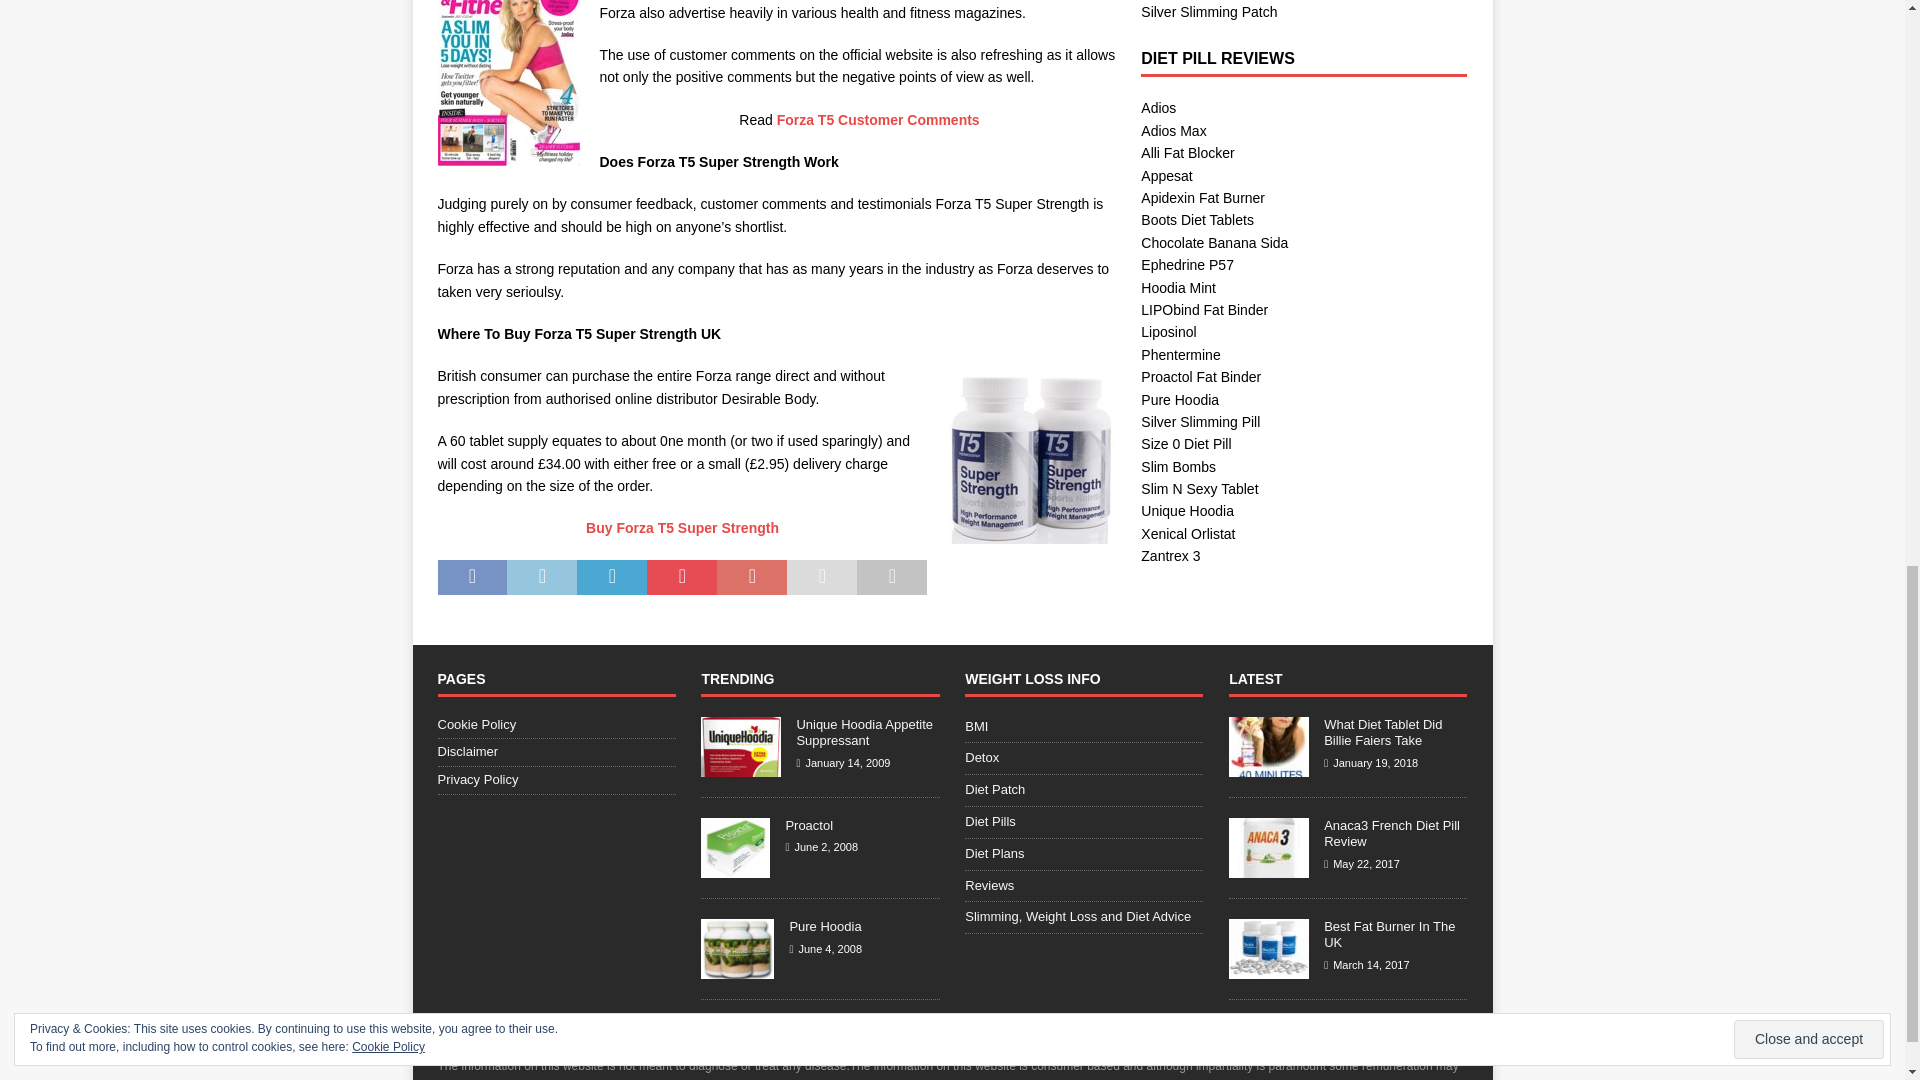 This screenshot has width=1920, height=1080. What do you see at coordinates (878, 120) in the screenshot?
I see `Forza T5 Customer Comments` at bounding box center [878, 120].